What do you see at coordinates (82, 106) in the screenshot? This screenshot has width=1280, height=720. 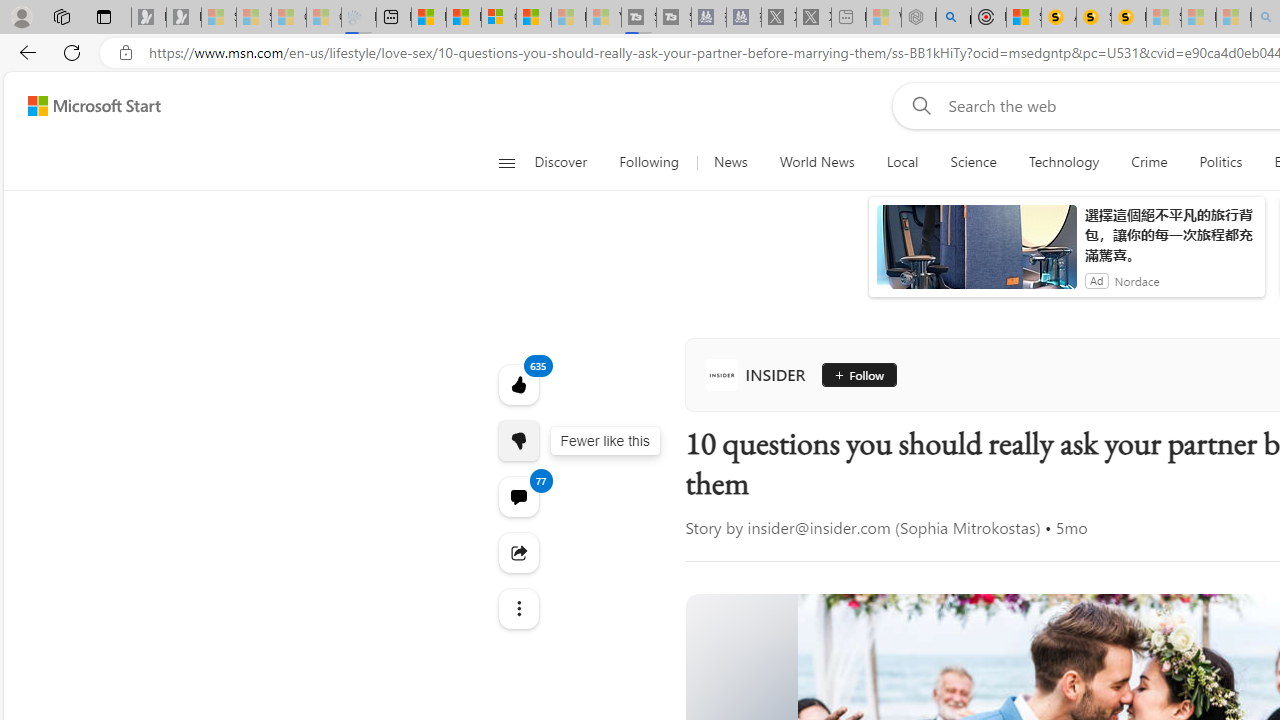 I see `Skip to footer` at bounding box center [82, 106].